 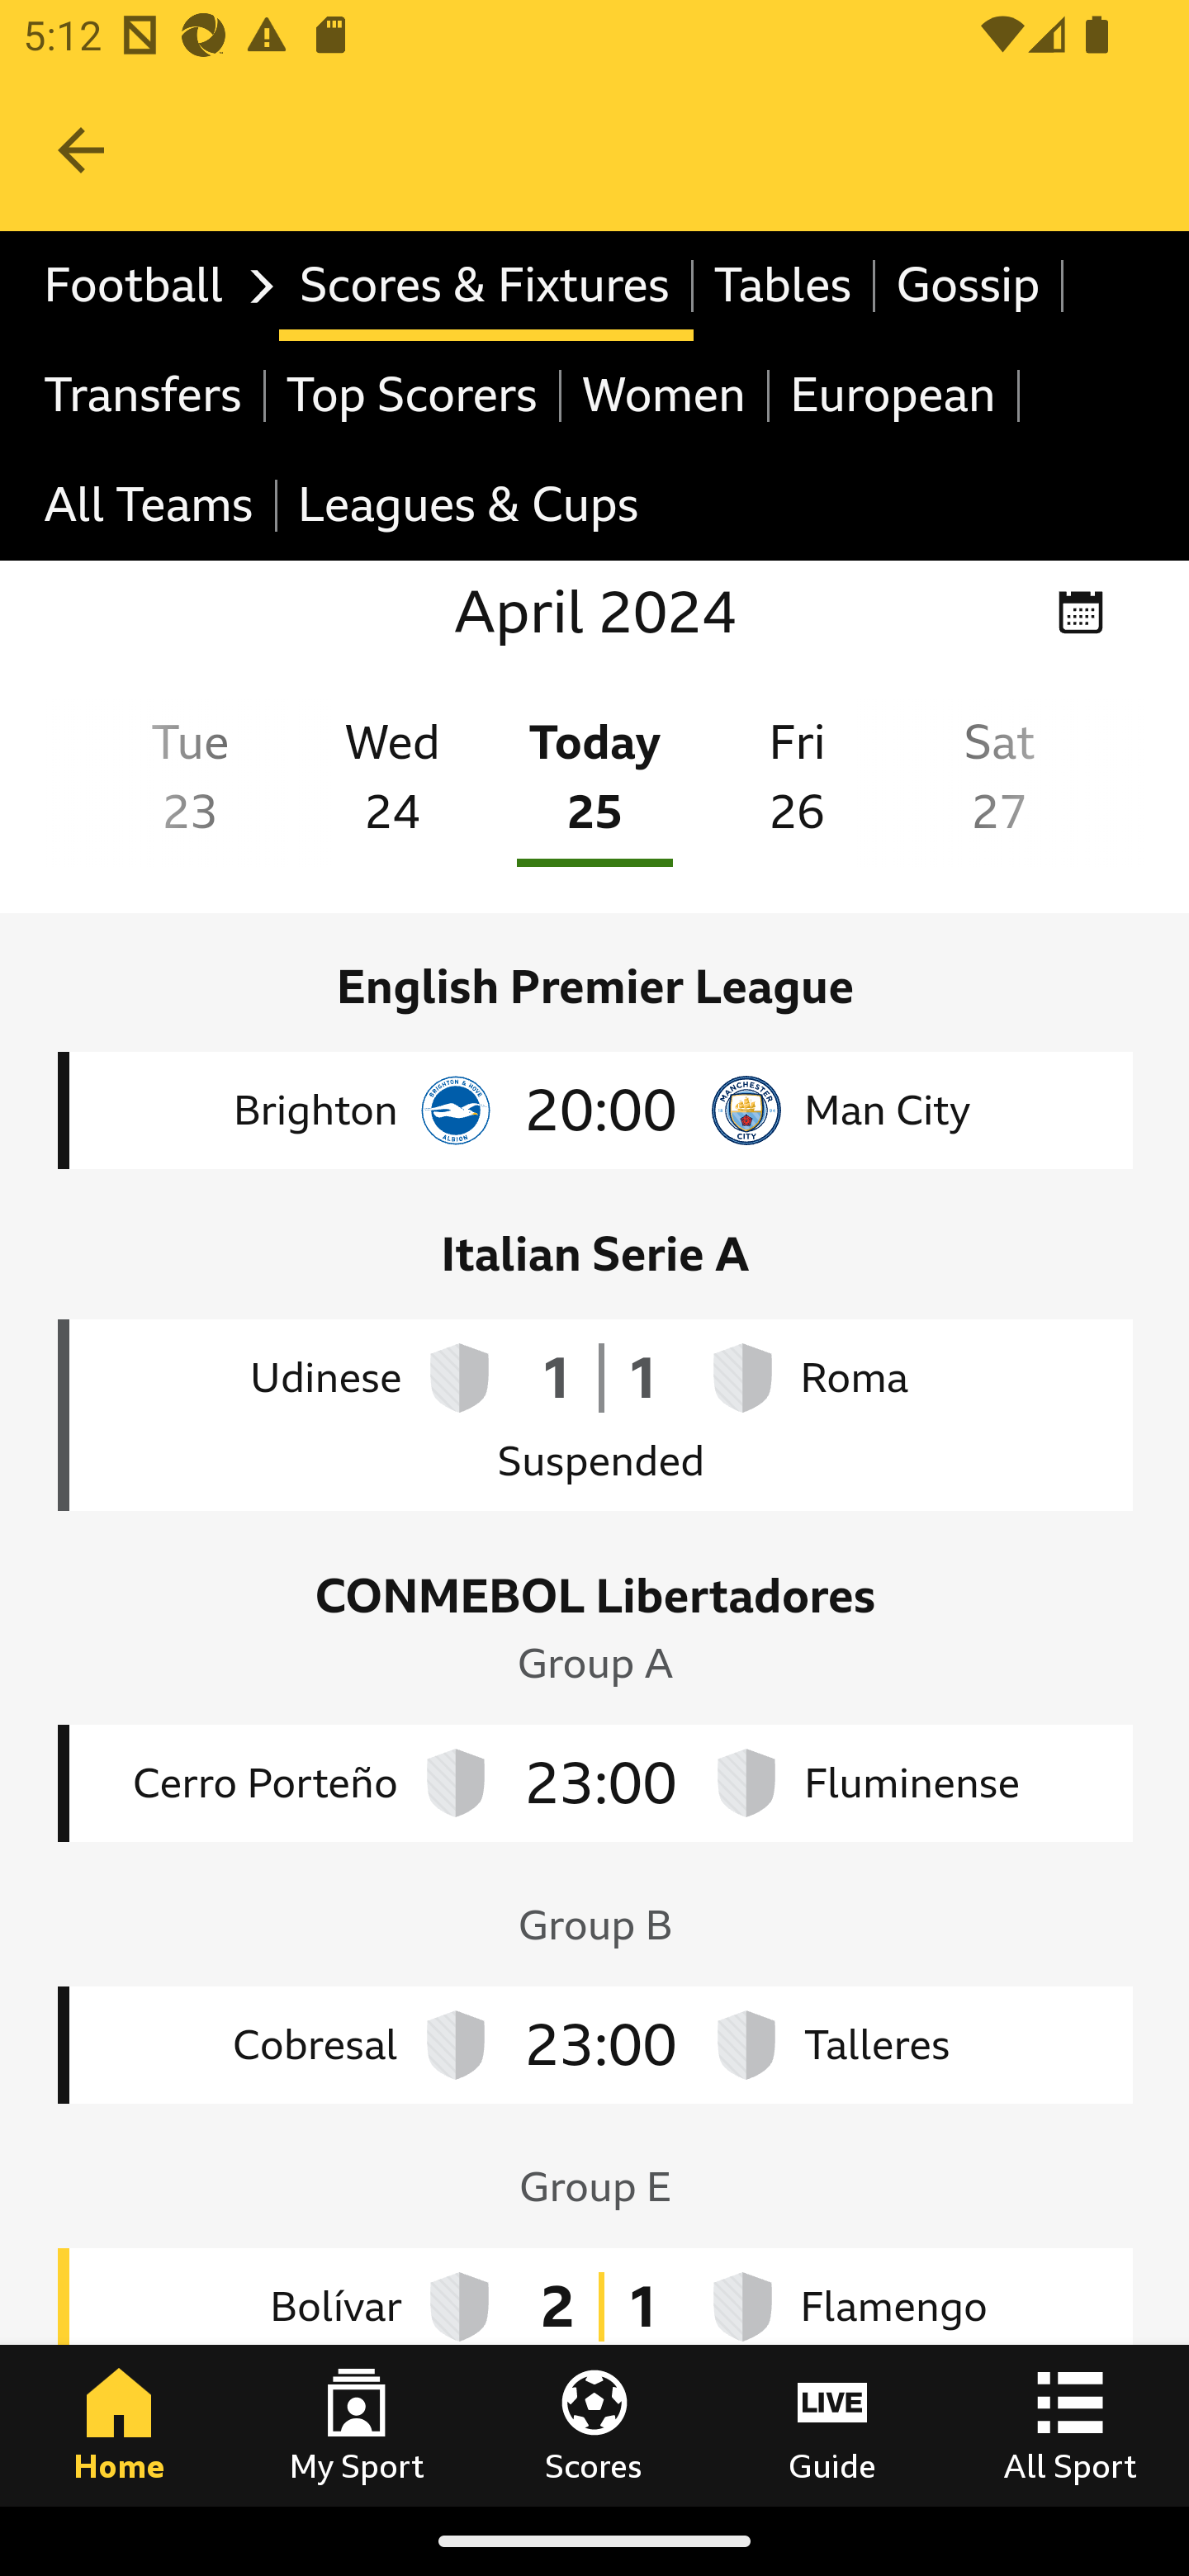 I want to click on Scores, so click(x=594, y=2425).